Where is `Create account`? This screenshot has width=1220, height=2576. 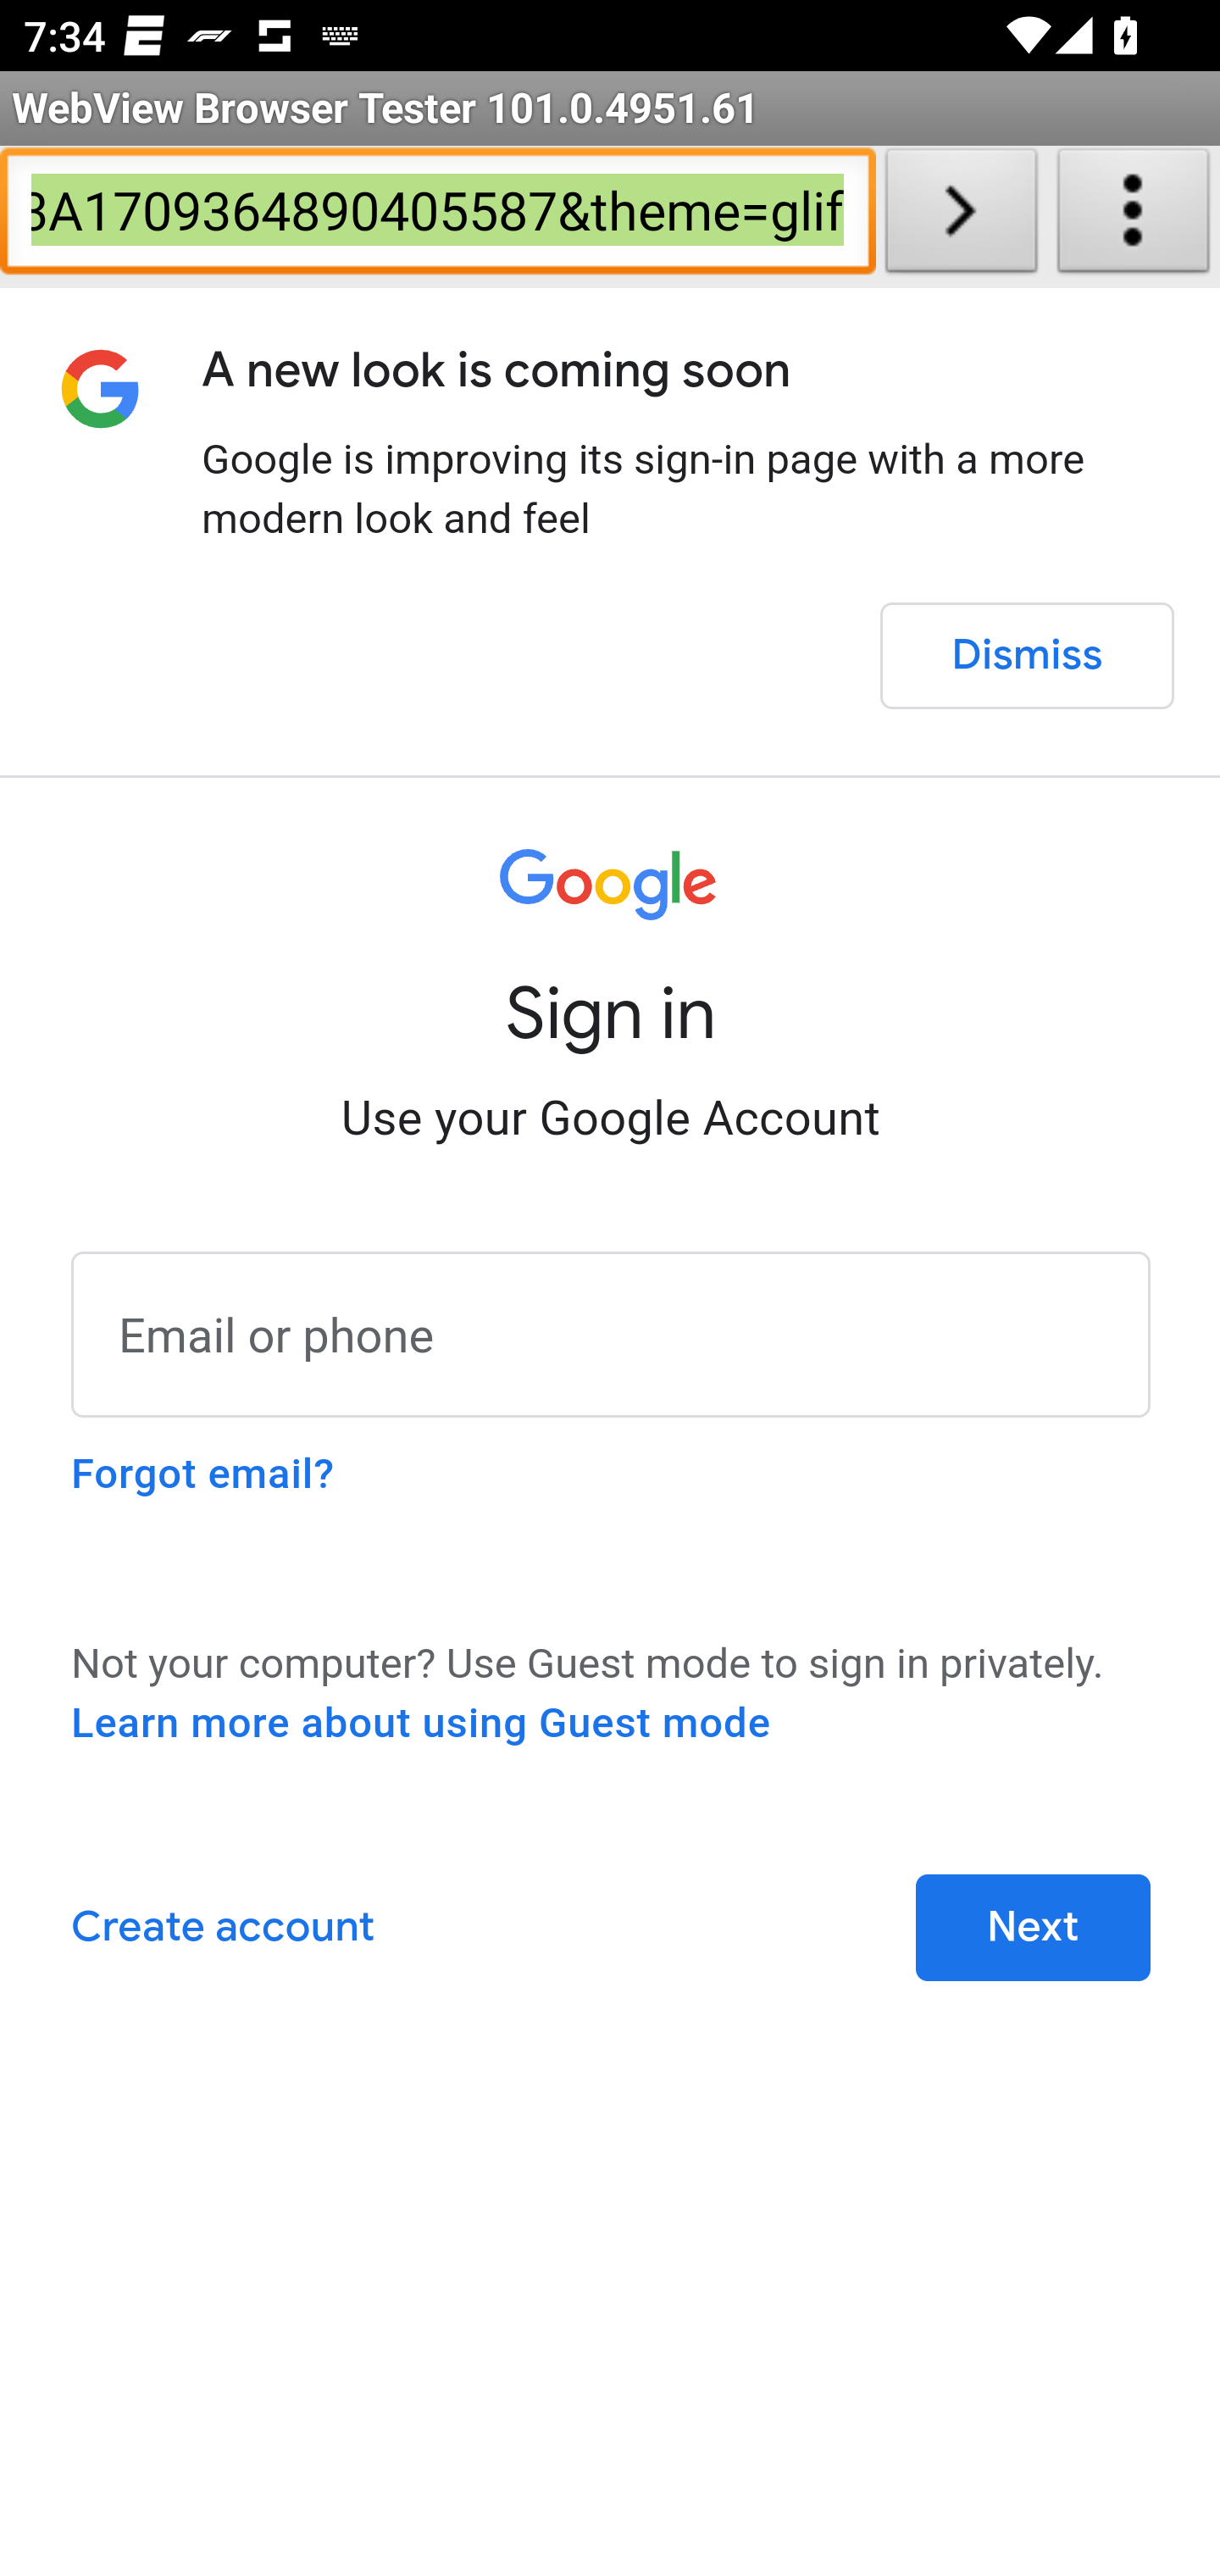
Create account is located at coordinates (222, 1928).